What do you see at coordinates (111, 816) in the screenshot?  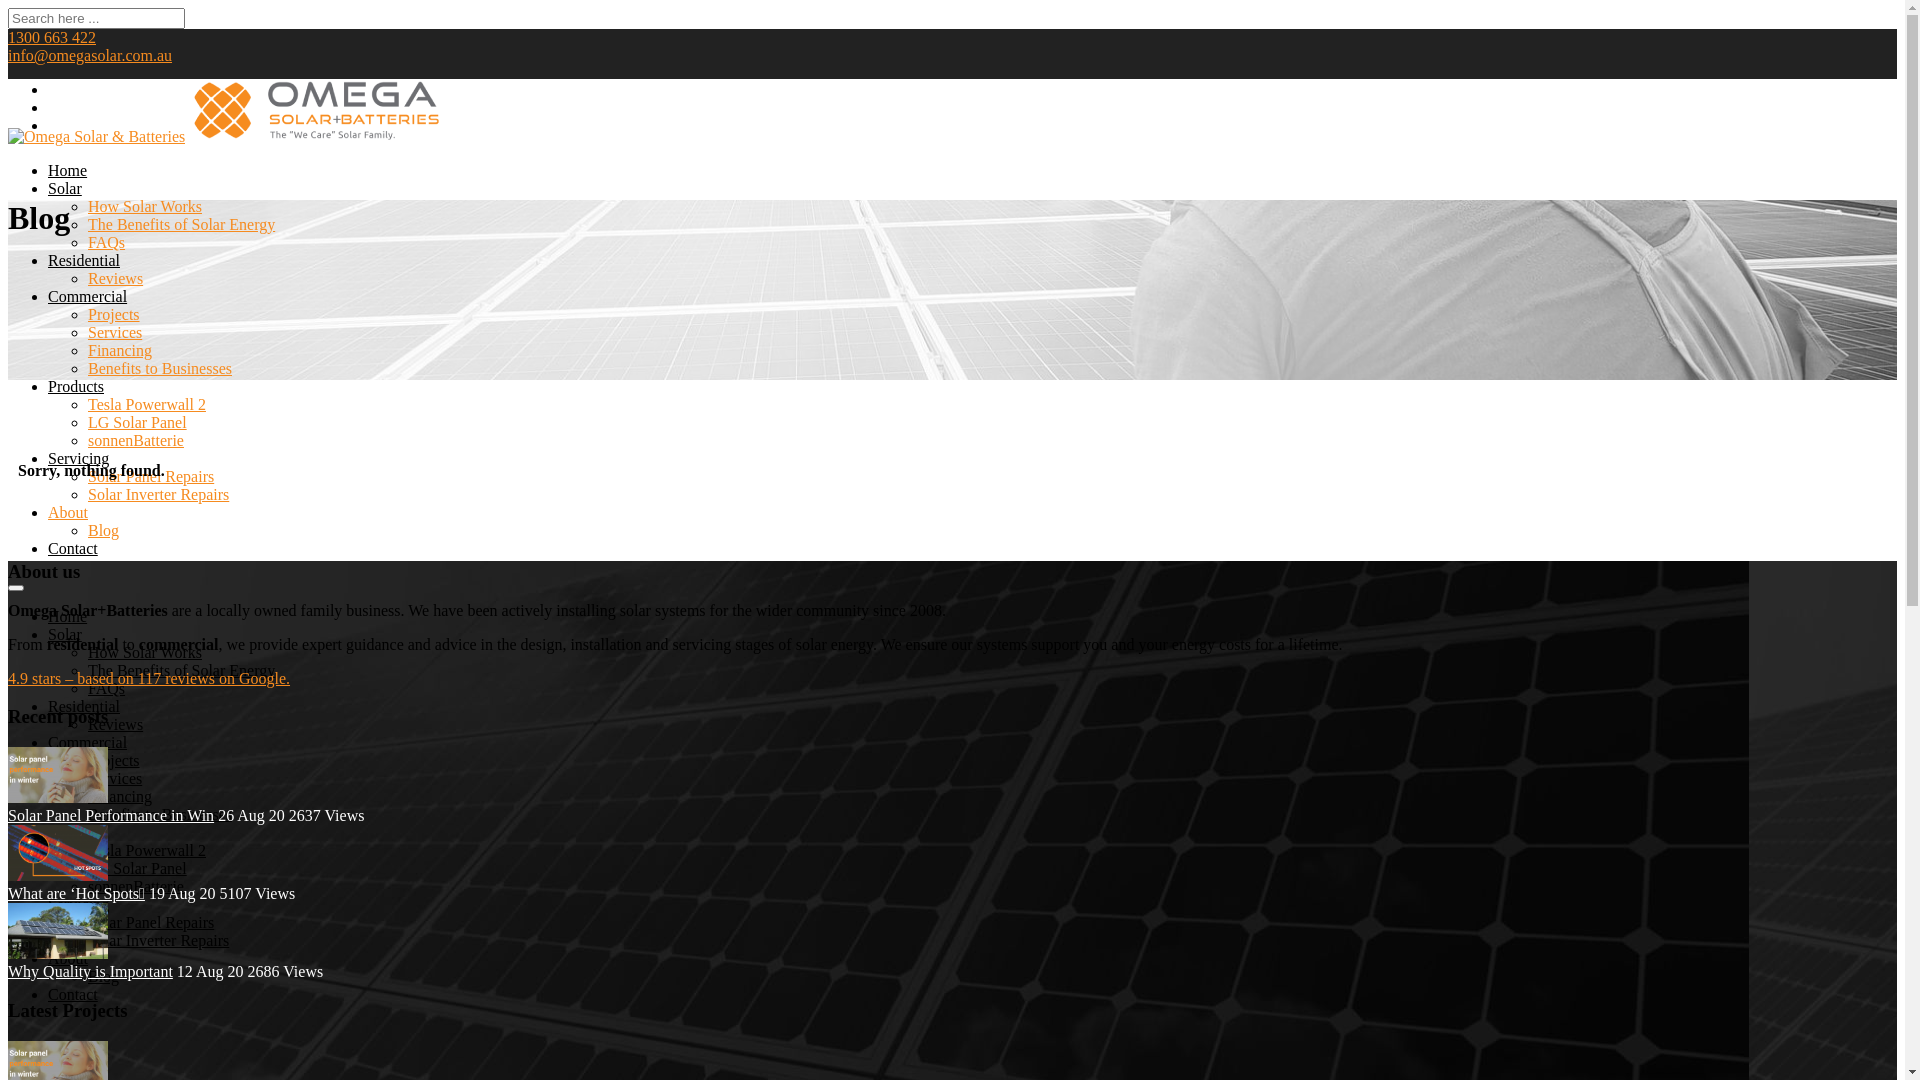 I see `Solar Panel Performance in Win` at bounding box center [111, 816].